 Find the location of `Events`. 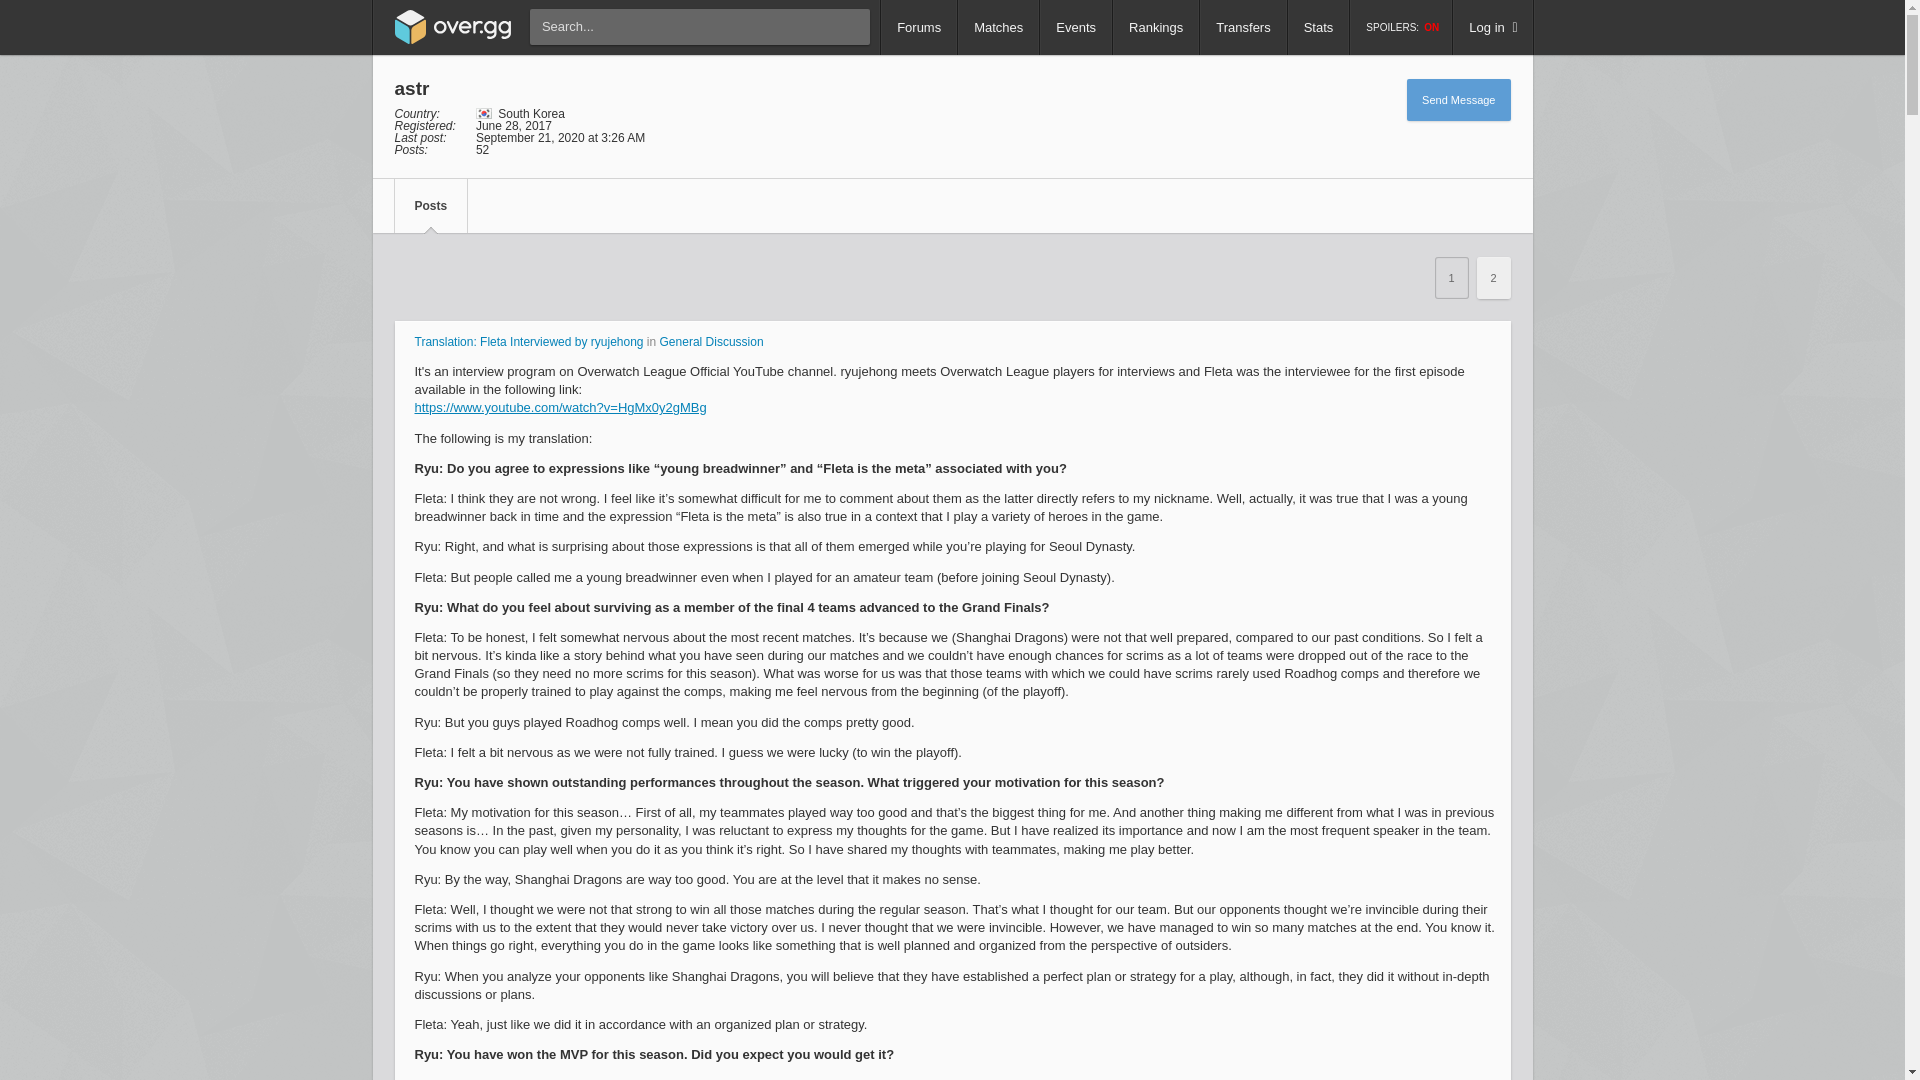

Events is located at coordinates (1076, 28).